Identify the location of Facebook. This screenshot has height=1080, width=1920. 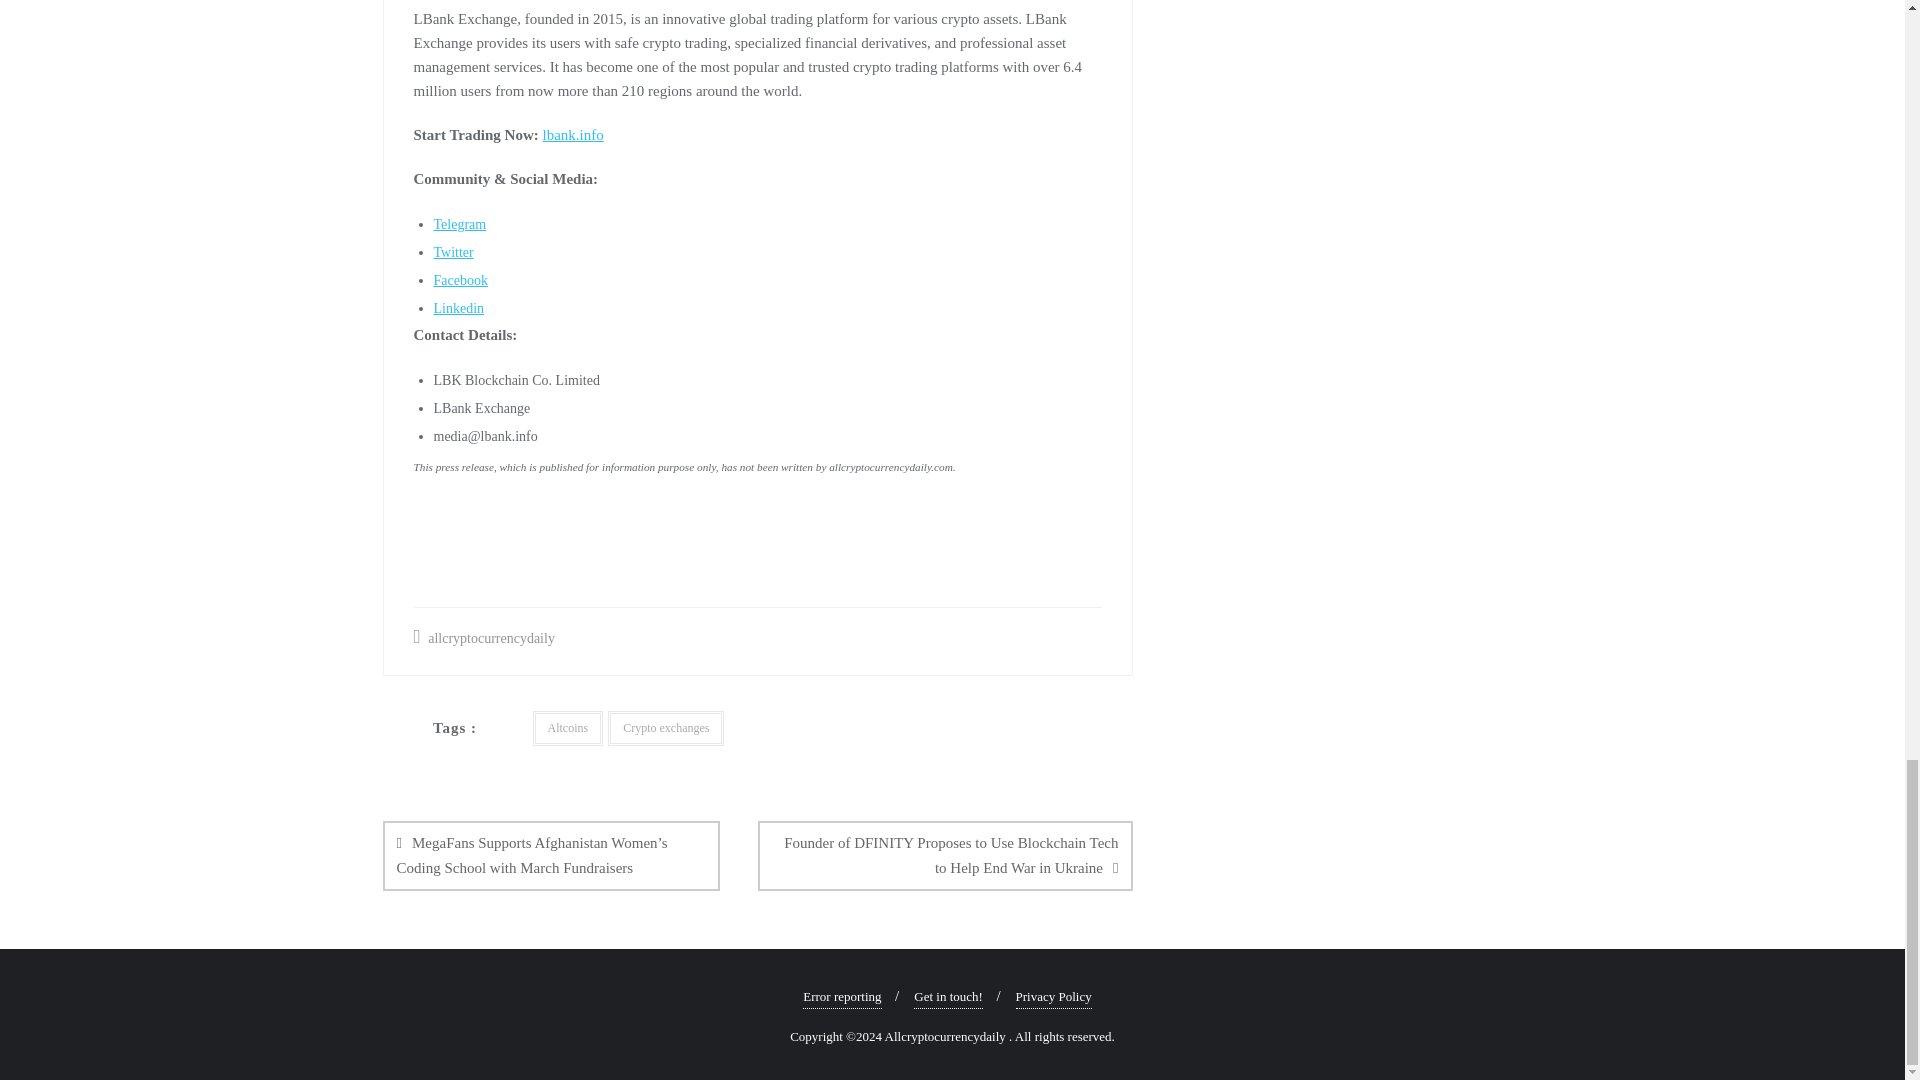
(460, 280).